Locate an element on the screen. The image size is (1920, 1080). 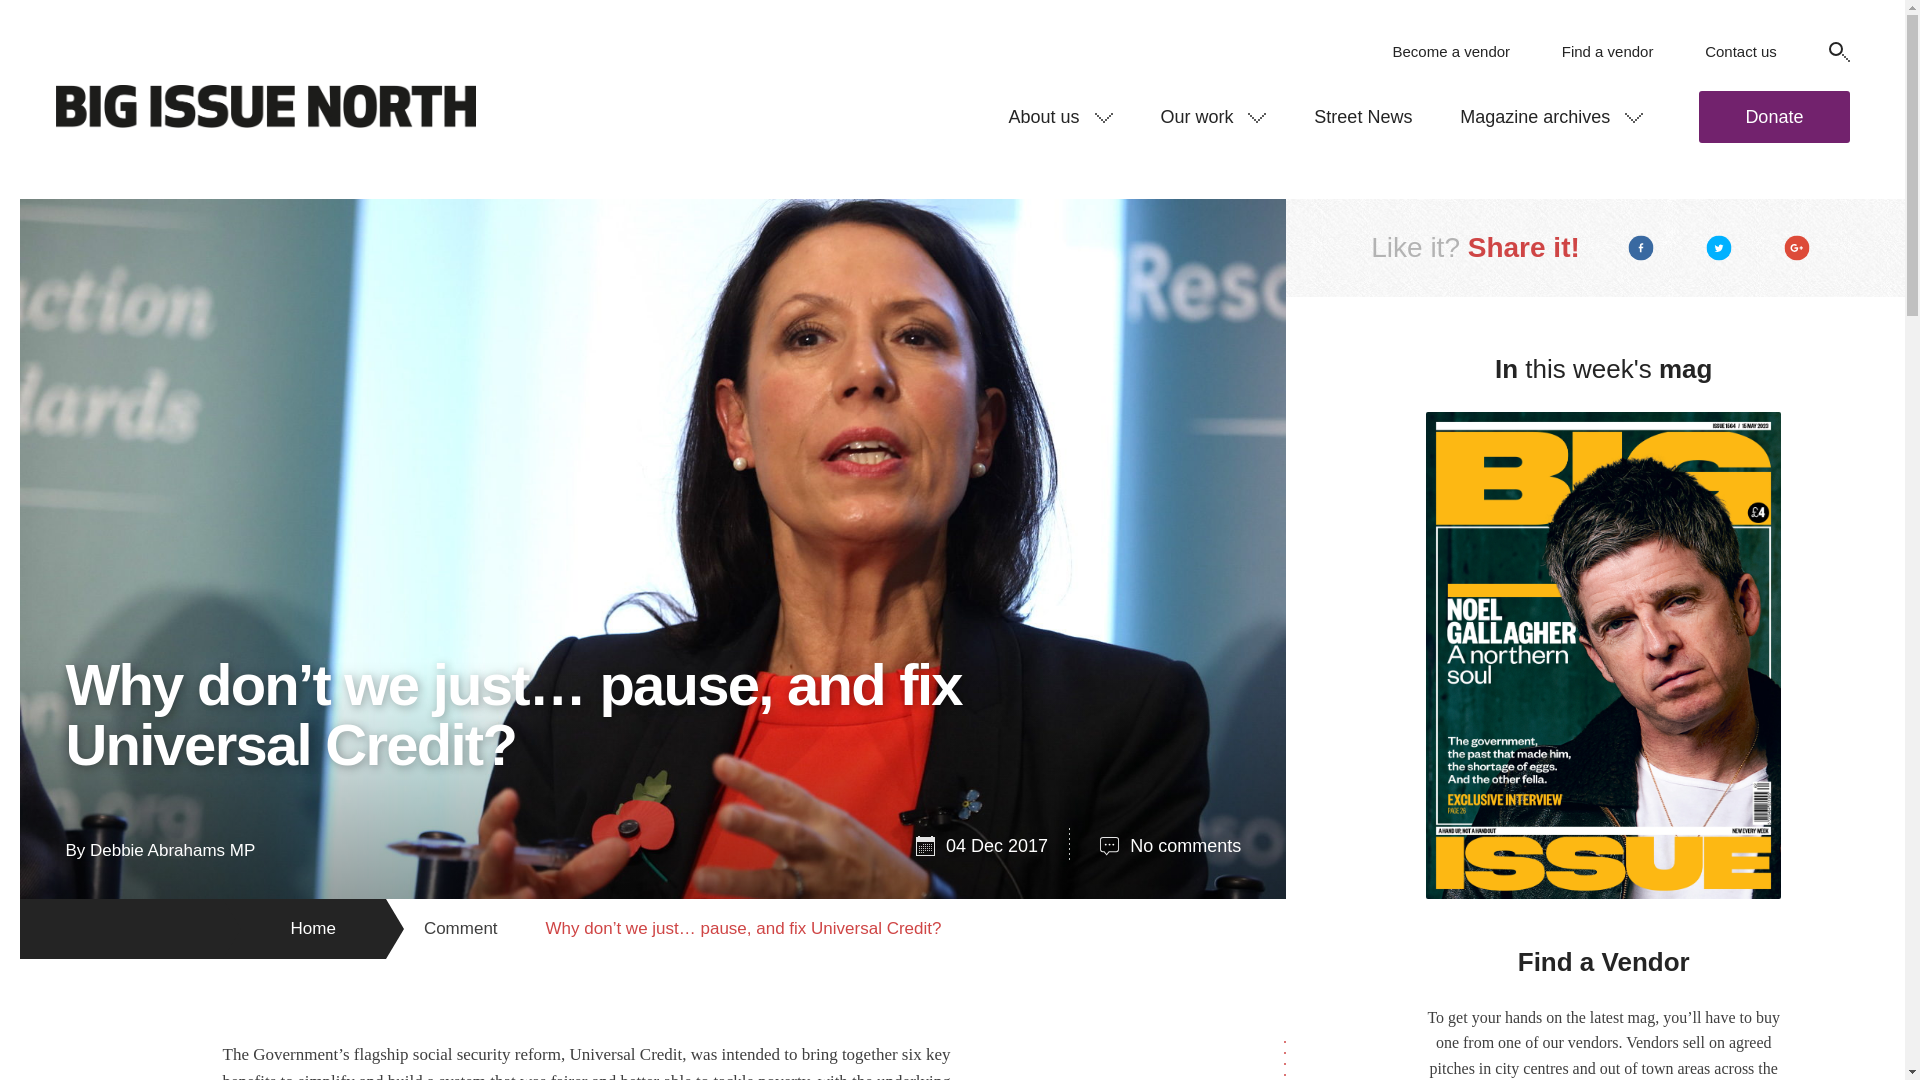
Share on Facebook is located at coordinates (1641, 248).